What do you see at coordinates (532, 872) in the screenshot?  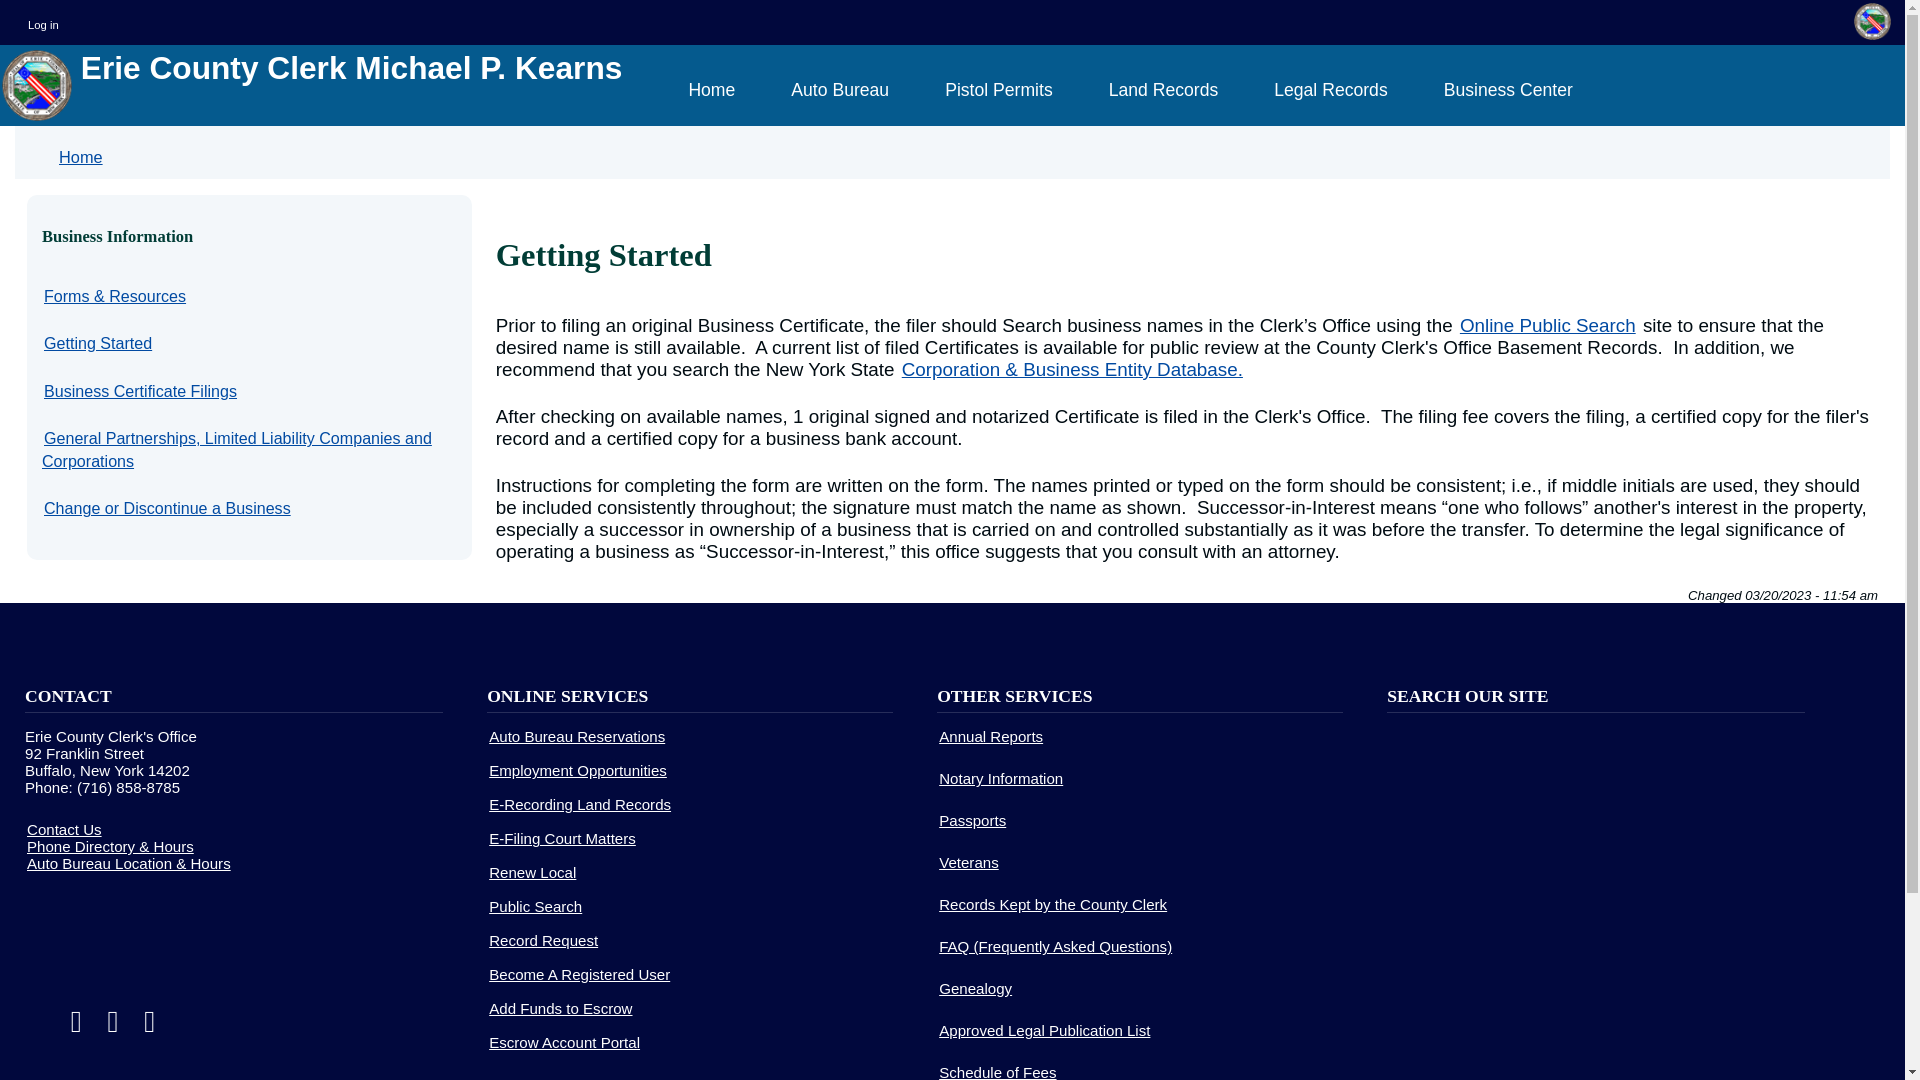 I see `Renew Local` at bounding box center [532, 872].